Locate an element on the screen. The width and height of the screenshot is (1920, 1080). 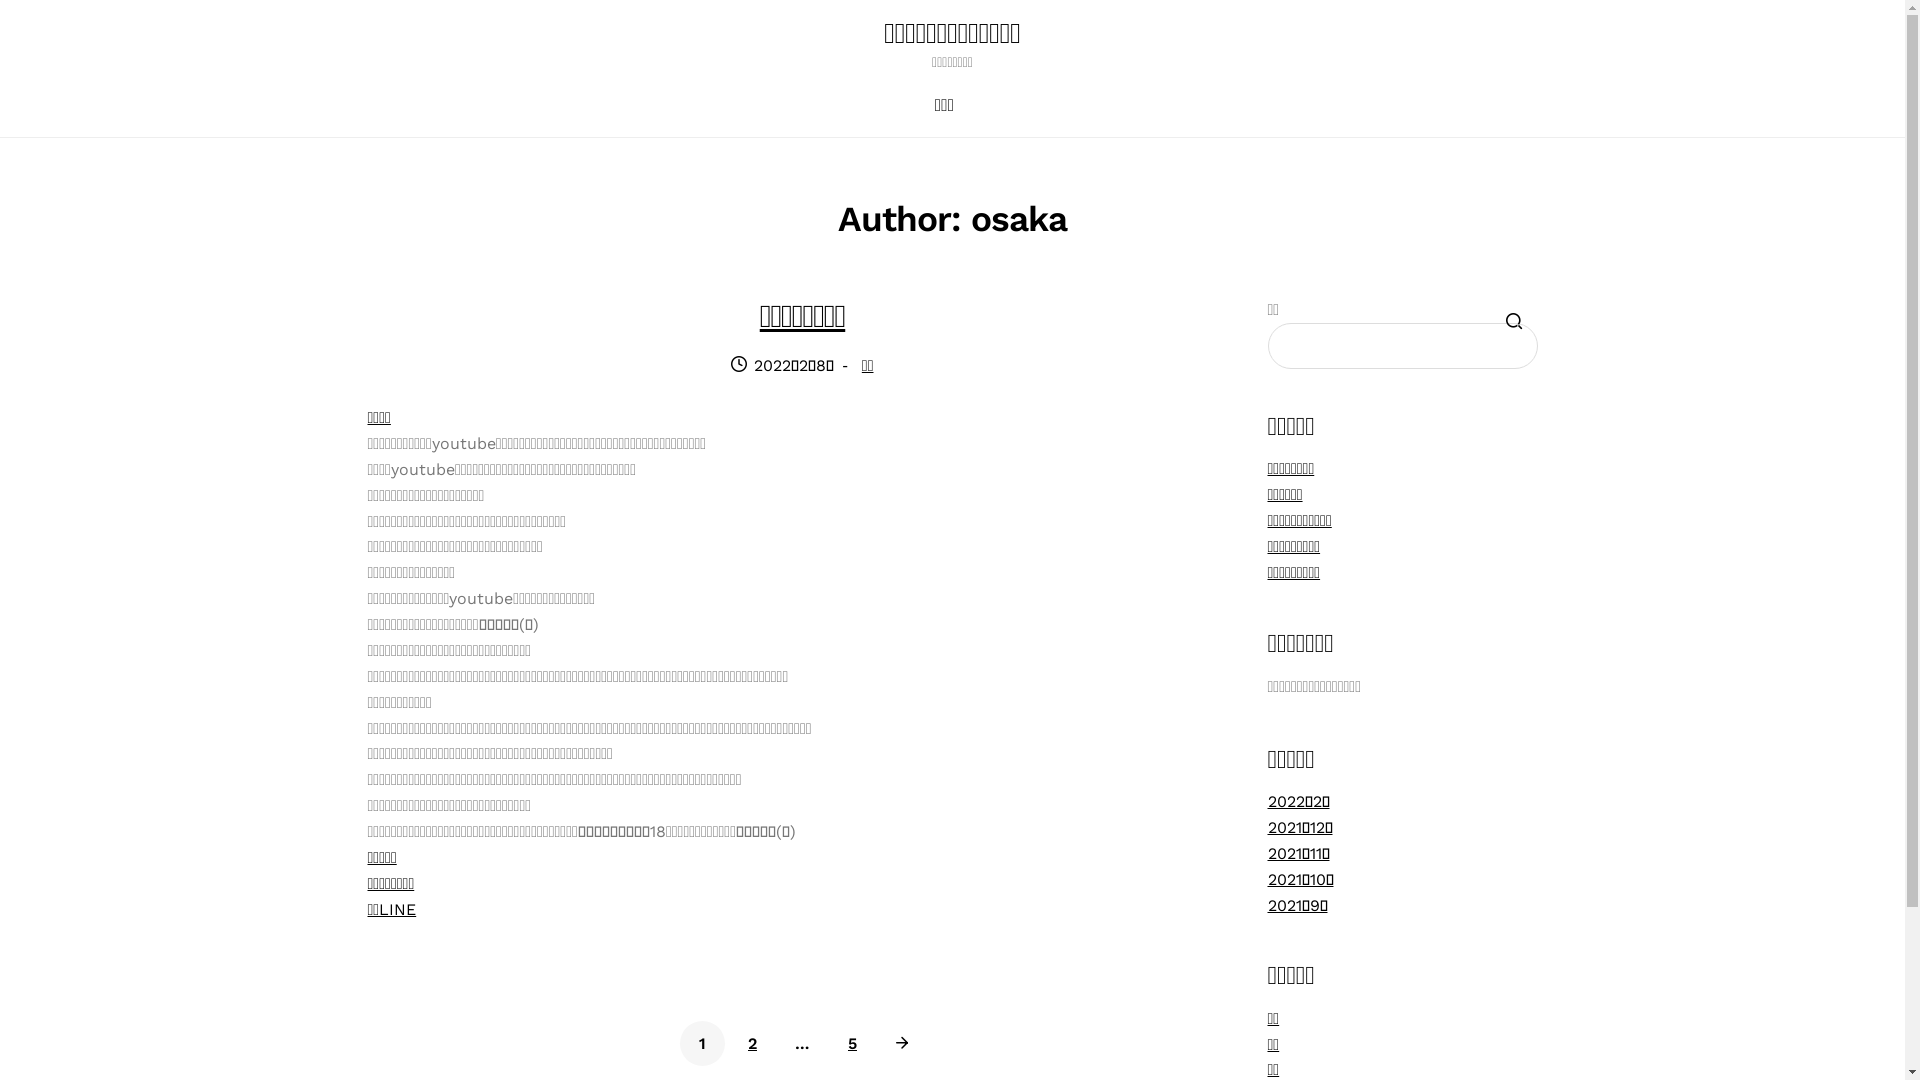
Skip to navigation is located at coordinates (366, 44).